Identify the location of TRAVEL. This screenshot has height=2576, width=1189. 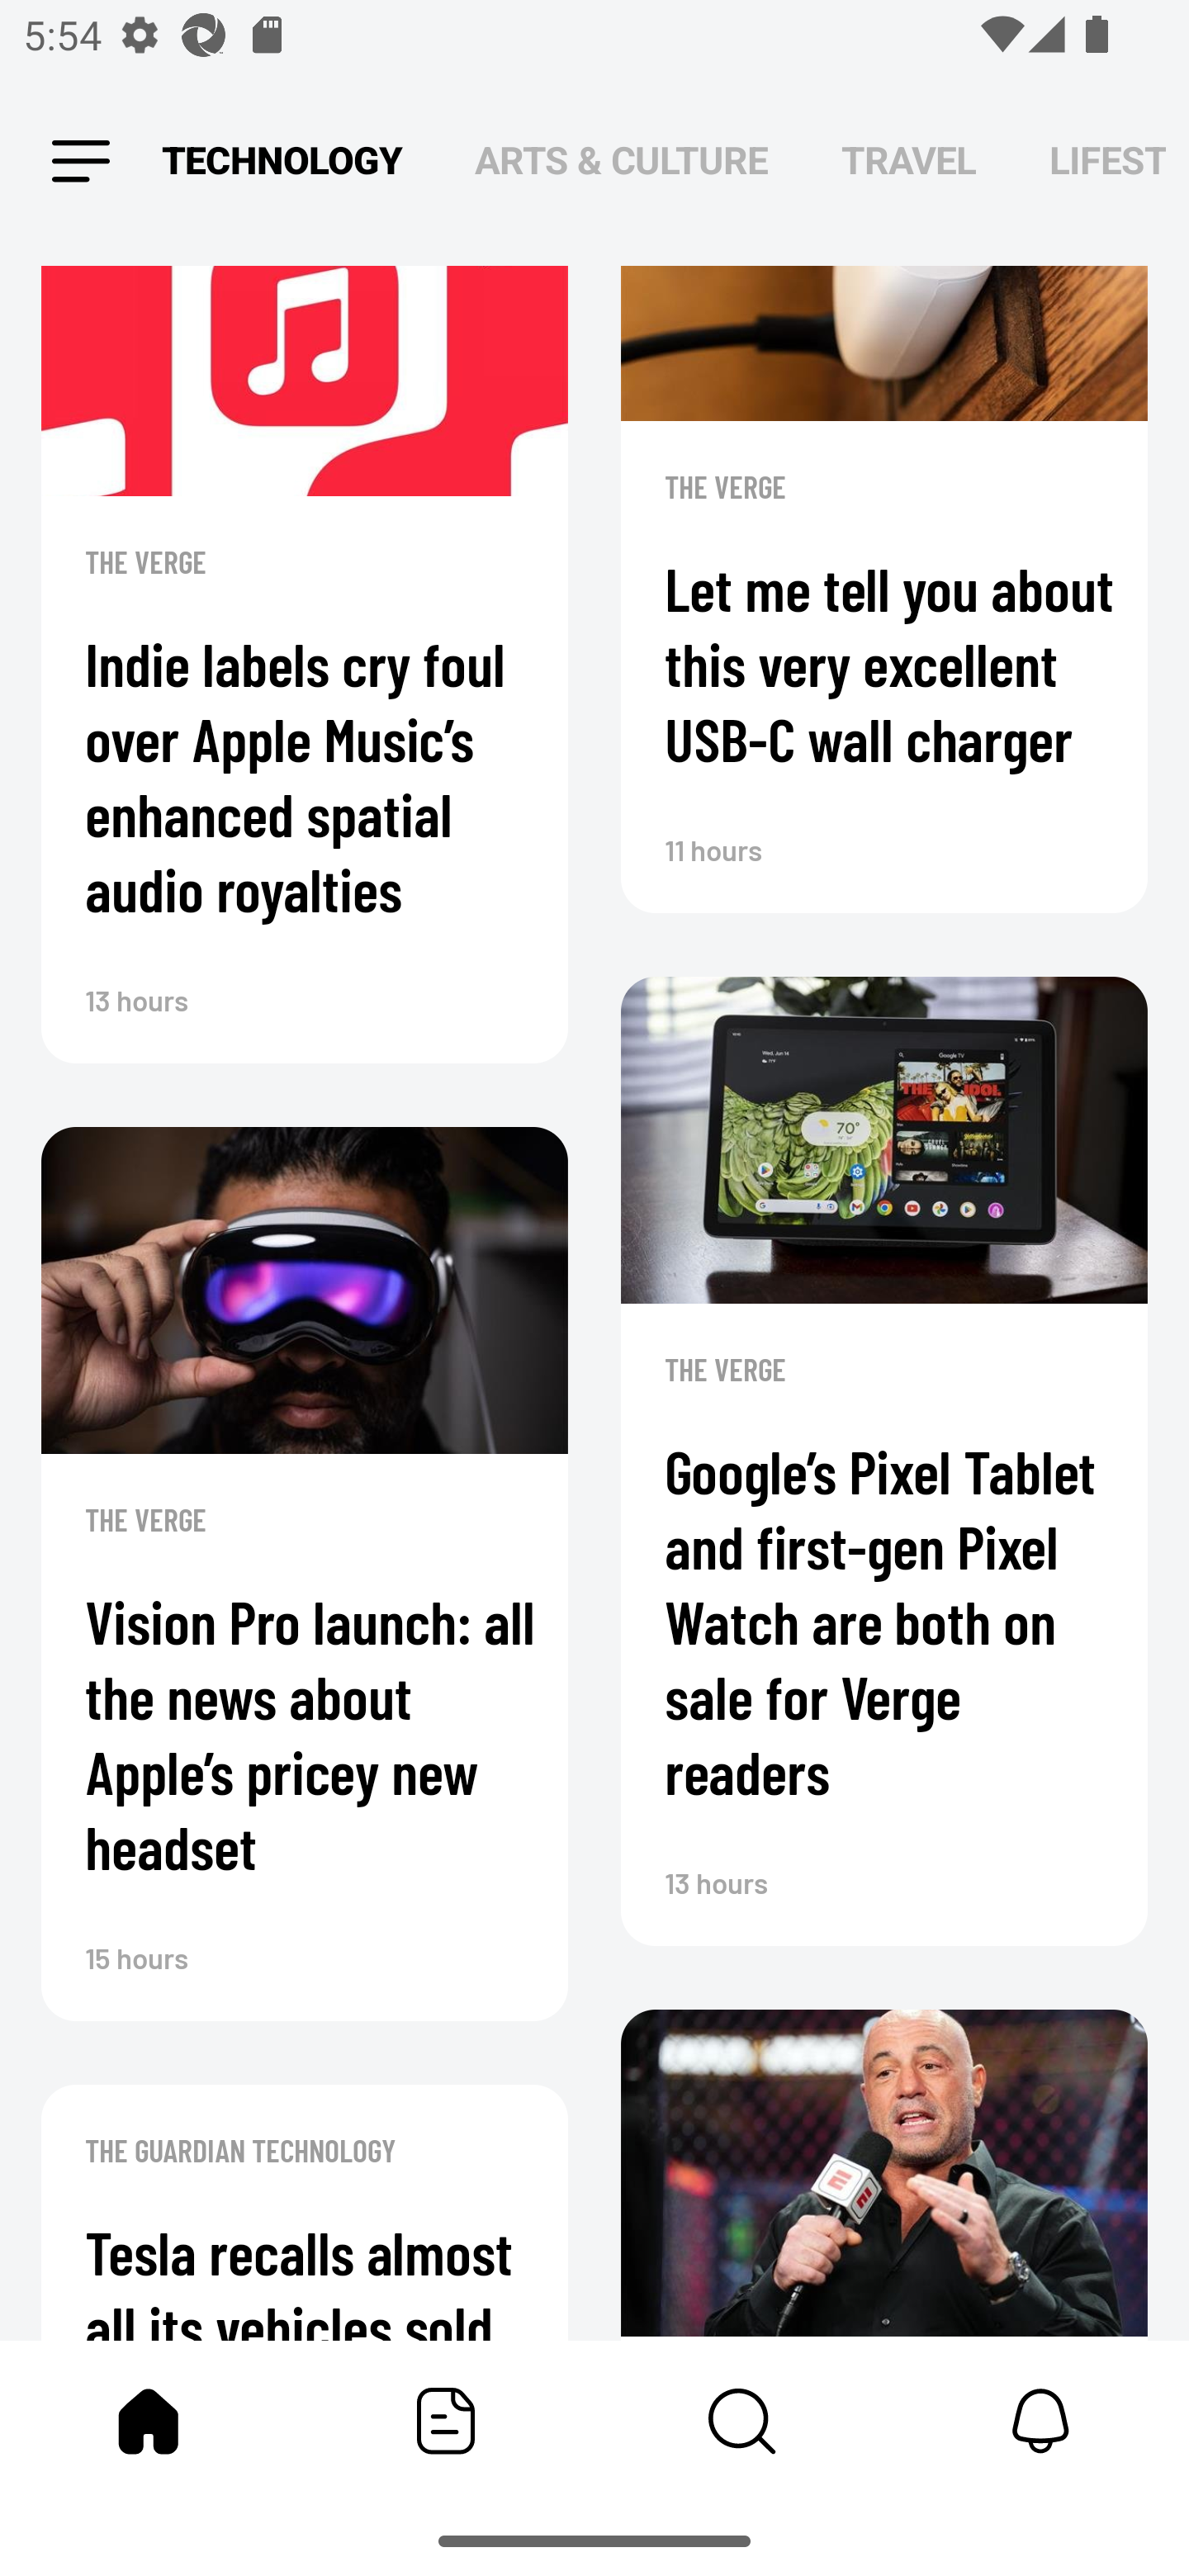
(908, 160).